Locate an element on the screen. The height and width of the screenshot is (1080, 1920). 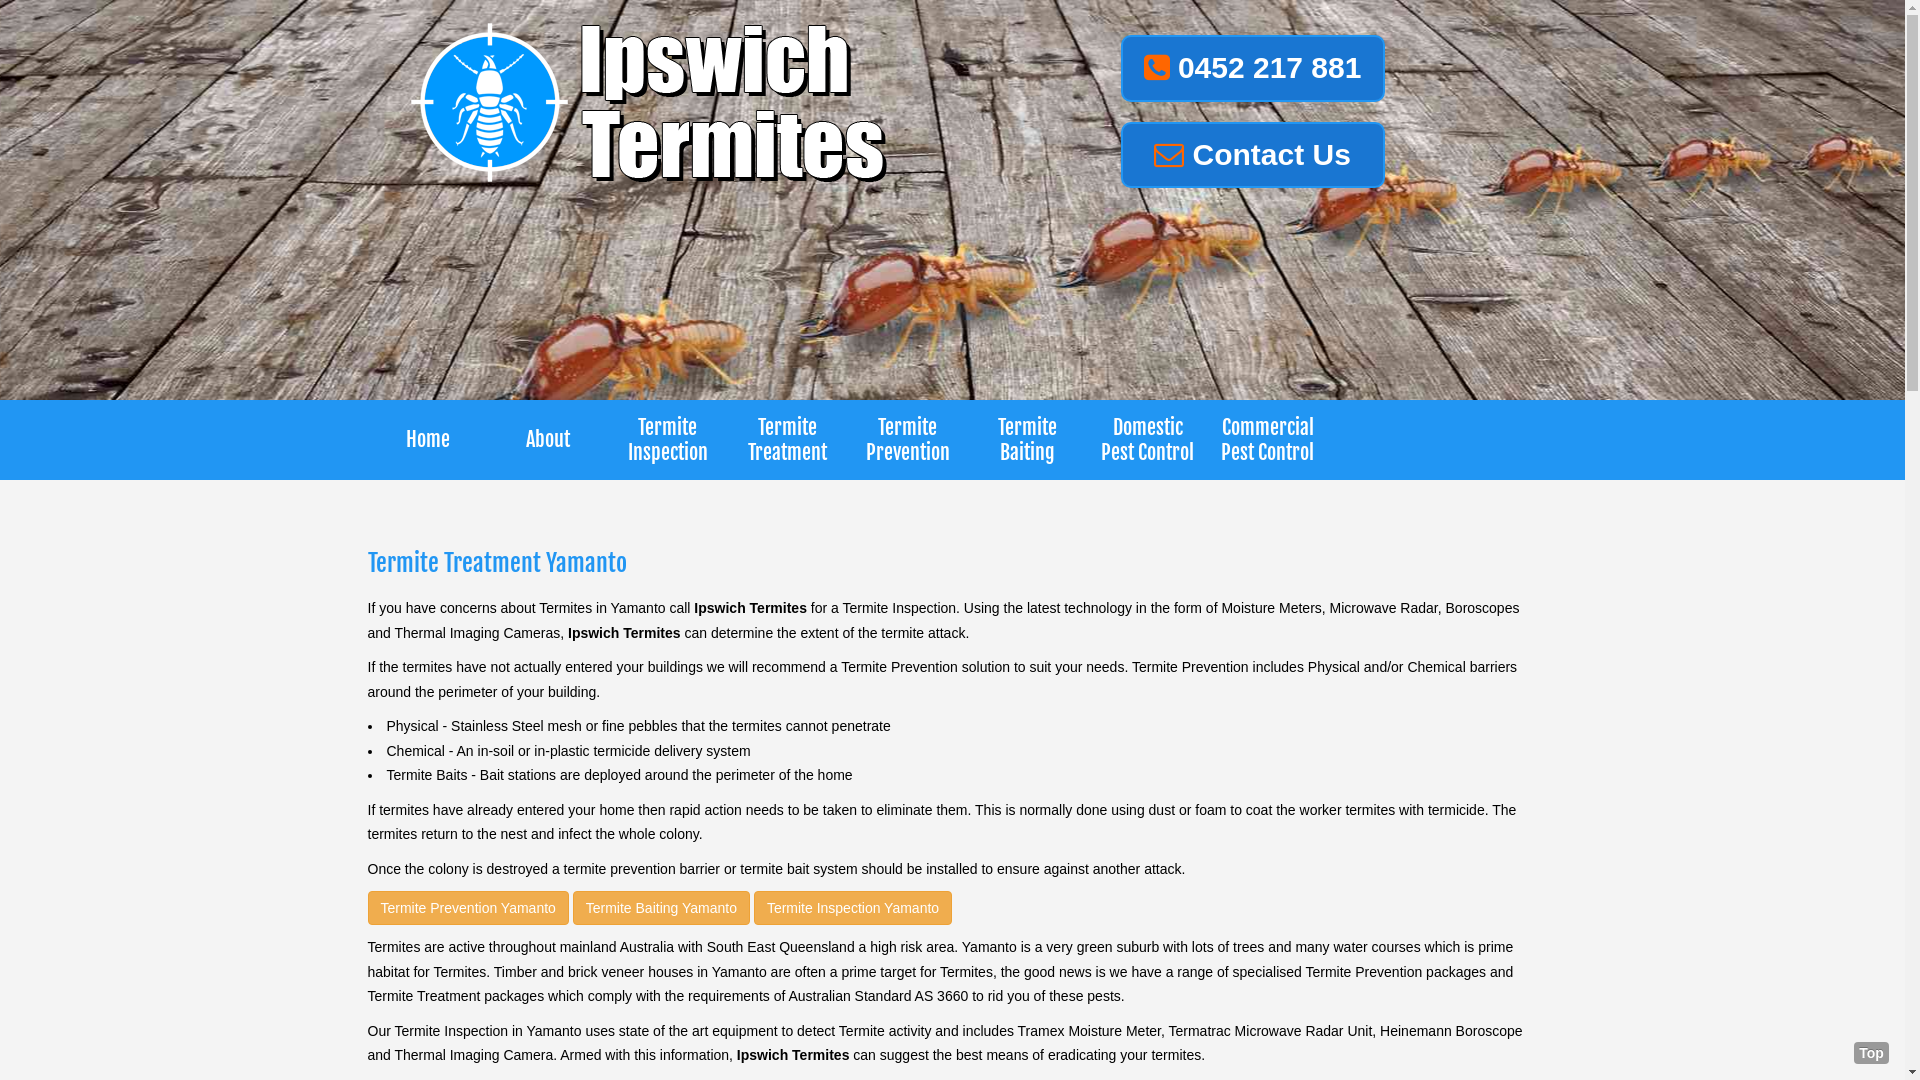
Commercial Pest Control is located at coordinates (1268, 440).